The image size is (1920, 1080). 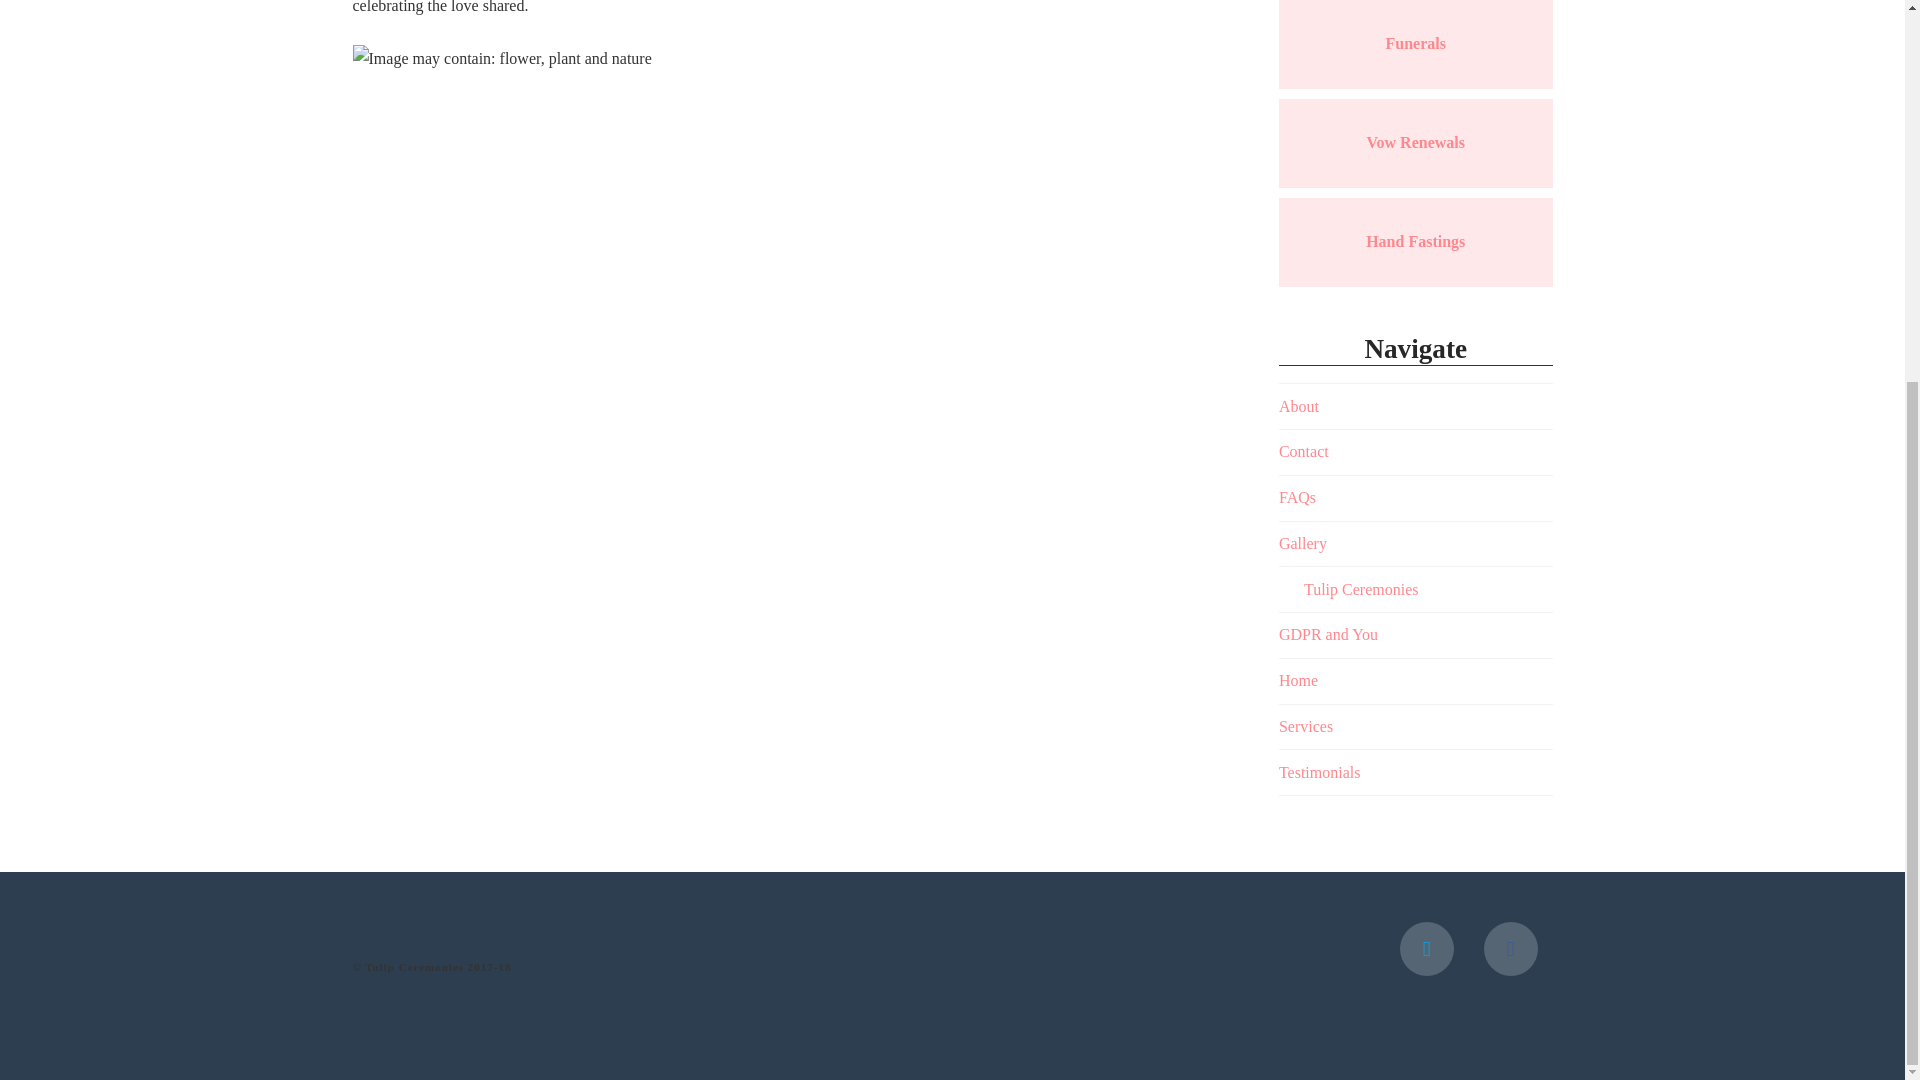 I want to click on Funerals, so click(x=1414, y=42).